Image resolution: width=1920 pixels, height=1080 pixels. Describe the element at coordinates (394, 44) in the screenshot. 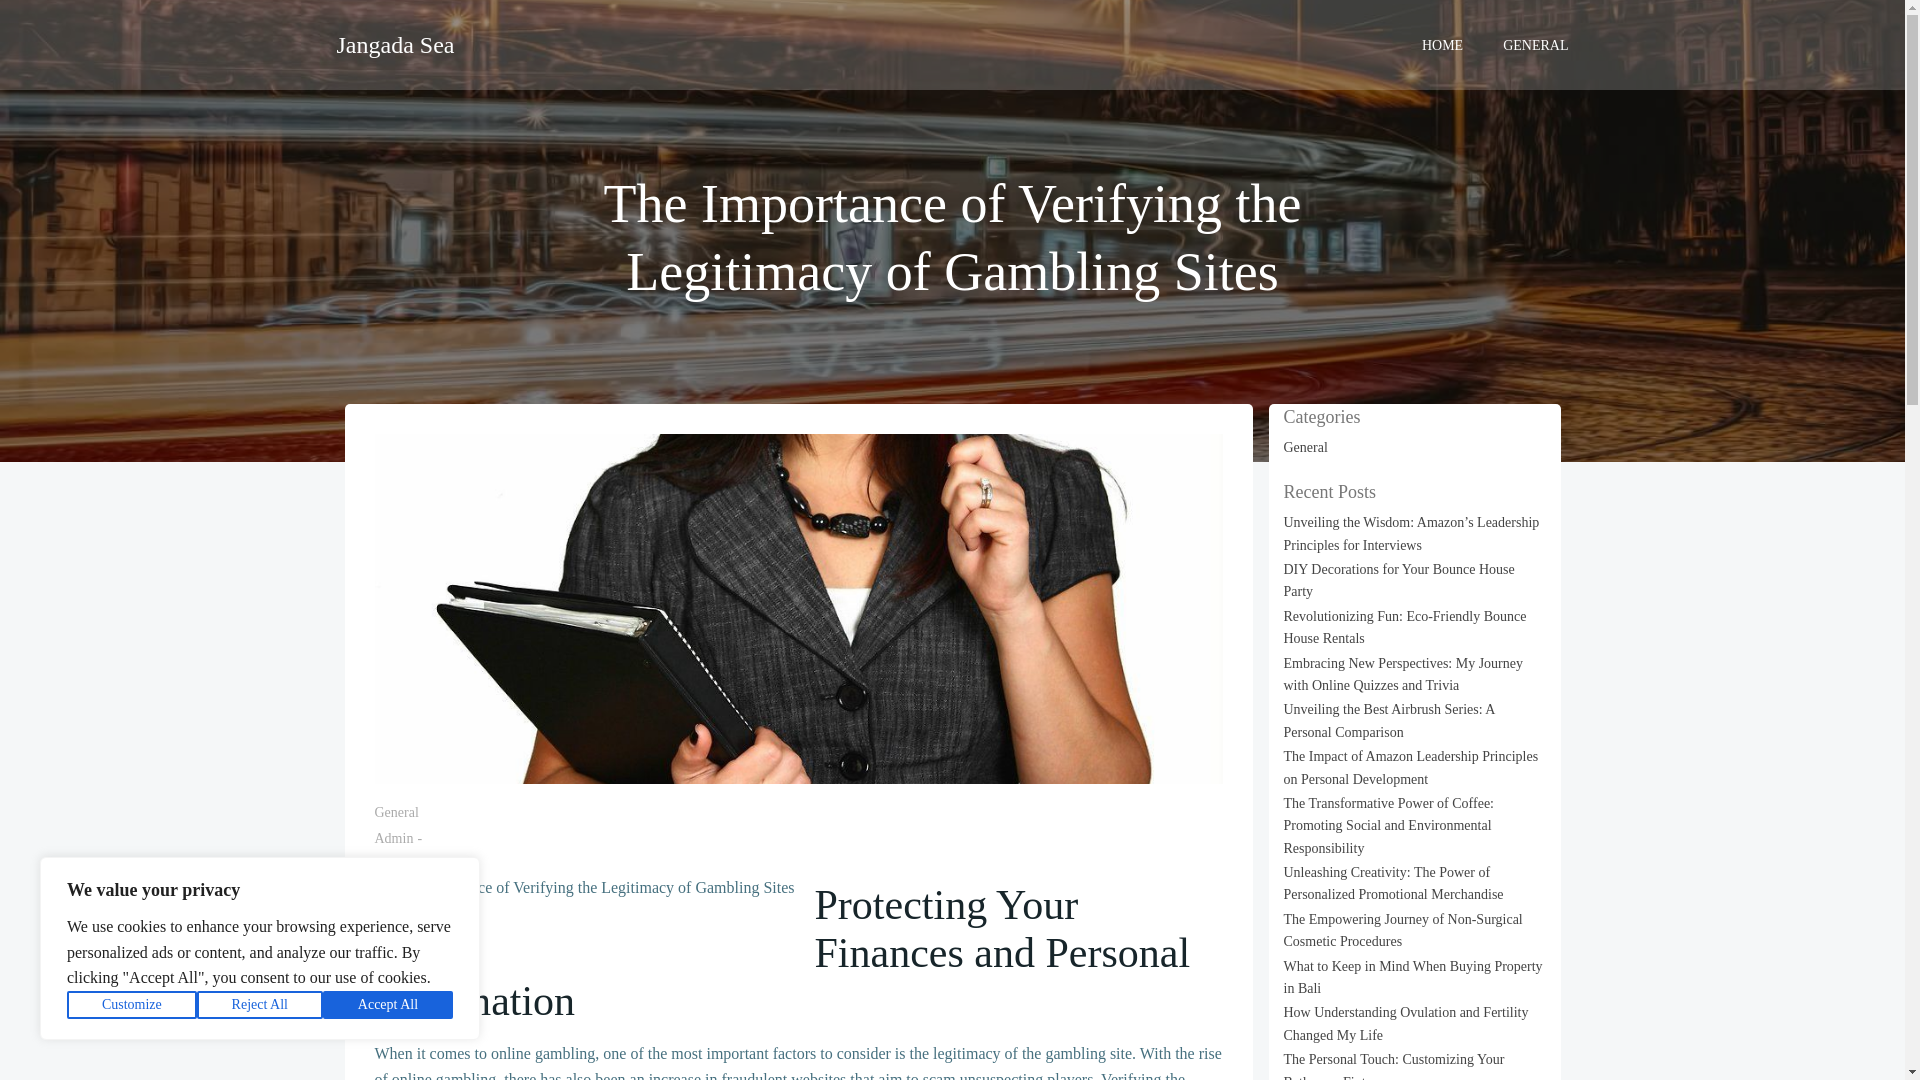

I see `Jangada Sea` at that location.